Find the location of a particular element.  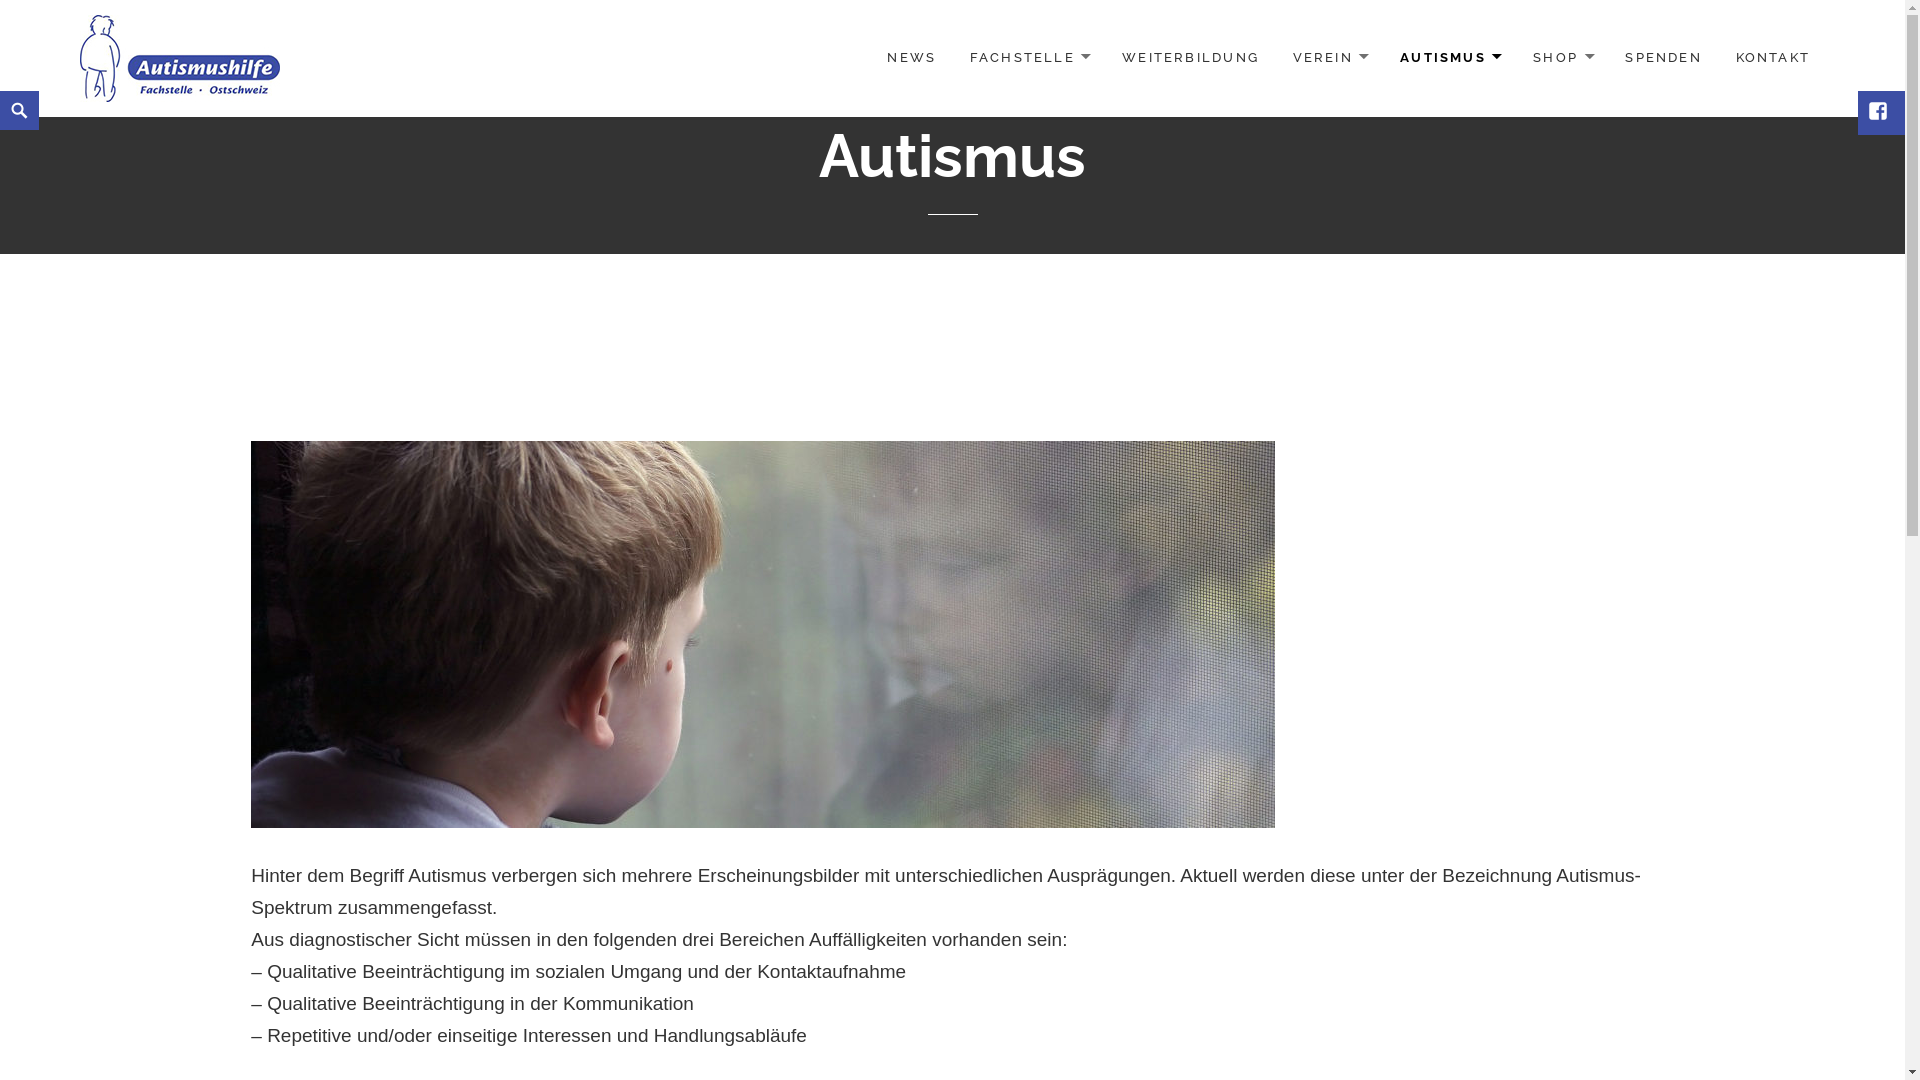

Search is located at coordinates (4, 90).